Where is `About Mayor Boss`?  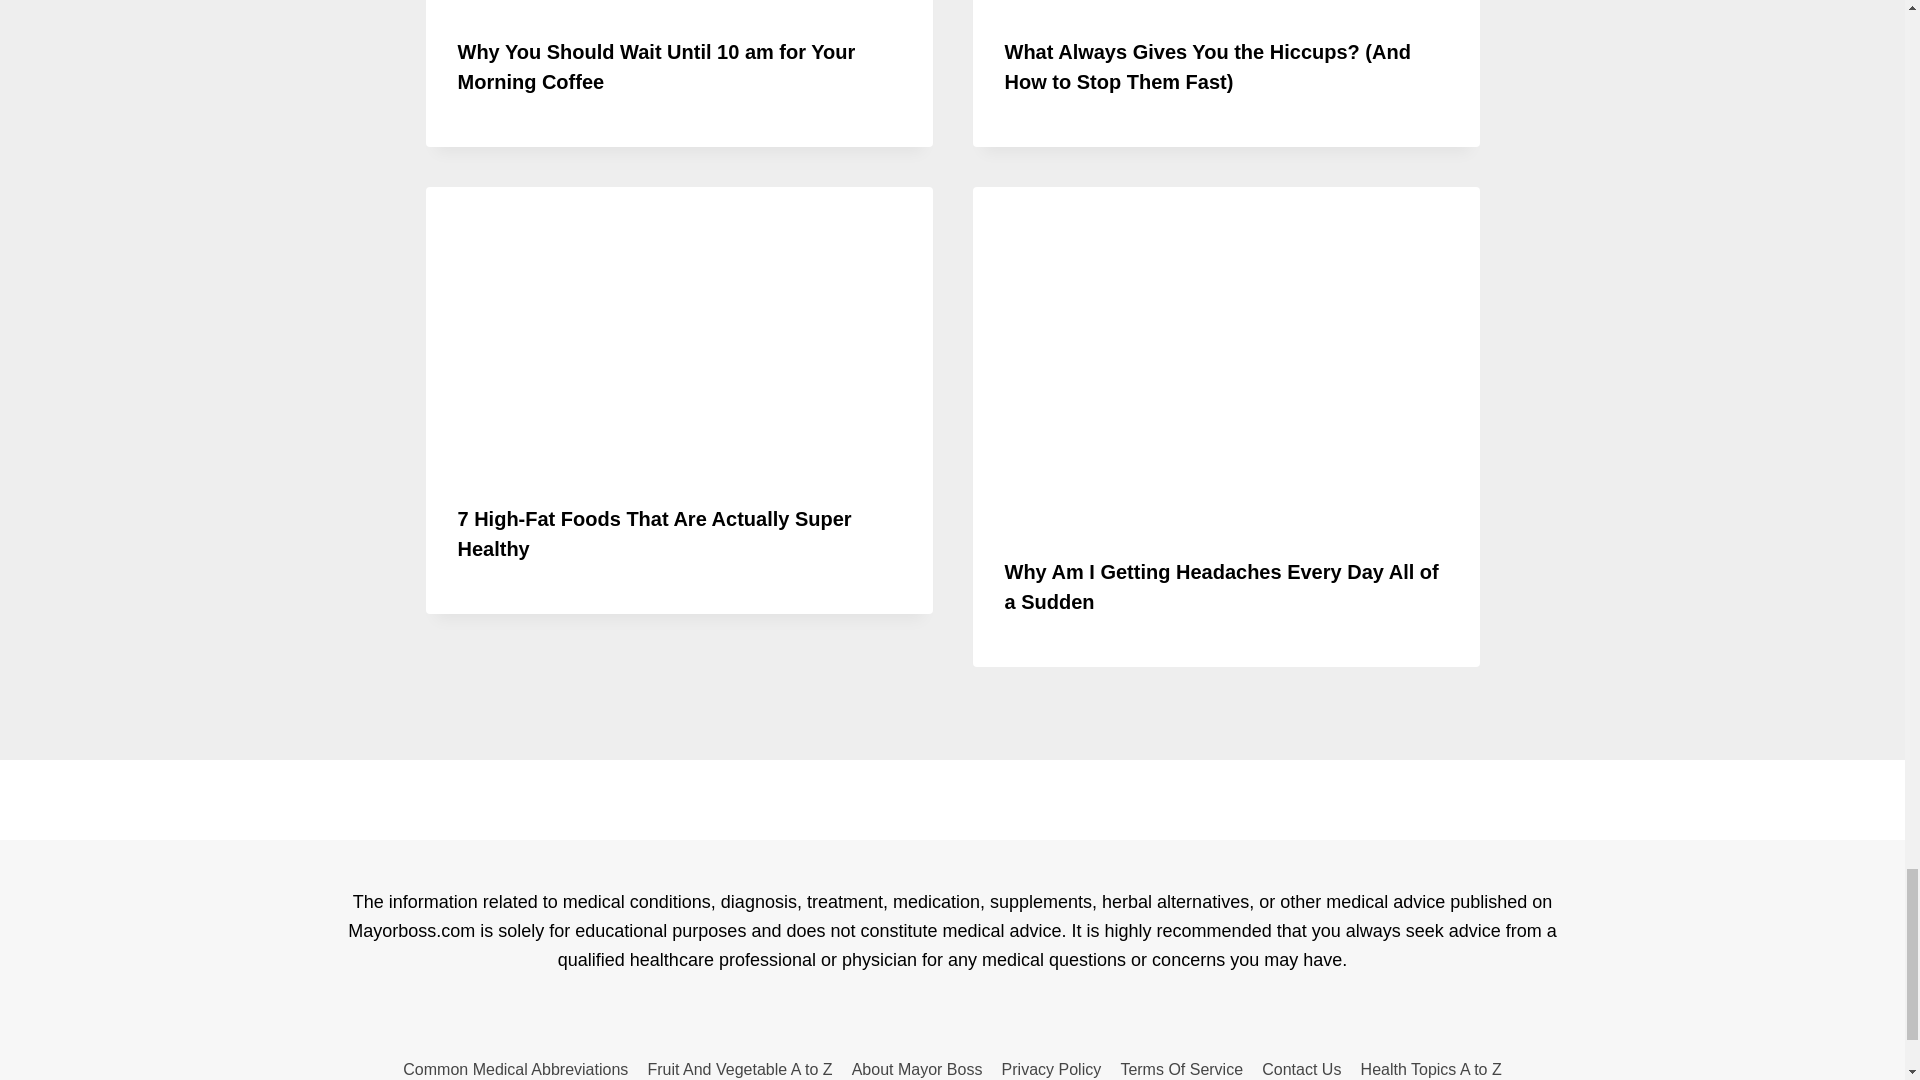
About Mayor Boss is located at coordinates (917, 1066).